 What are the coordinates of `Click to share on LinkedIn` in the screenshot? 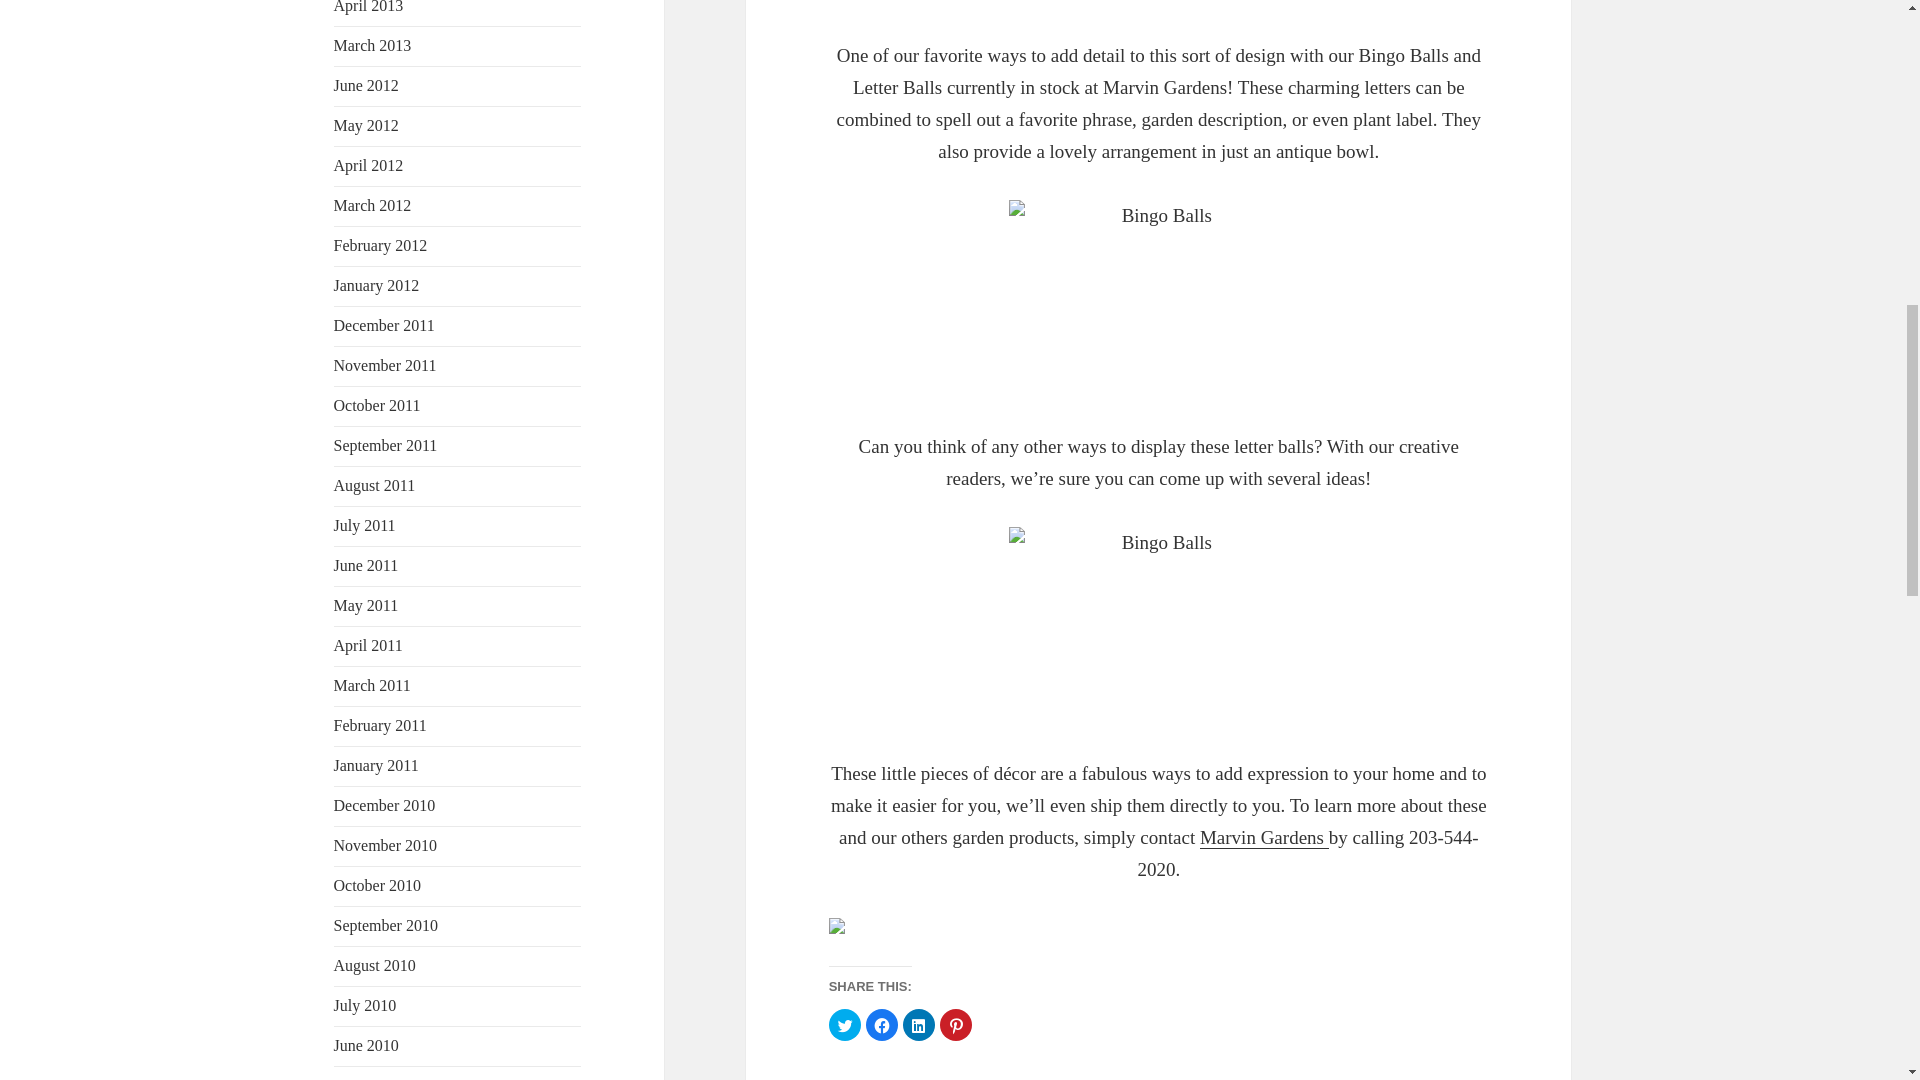 It's located at (918, 1024).